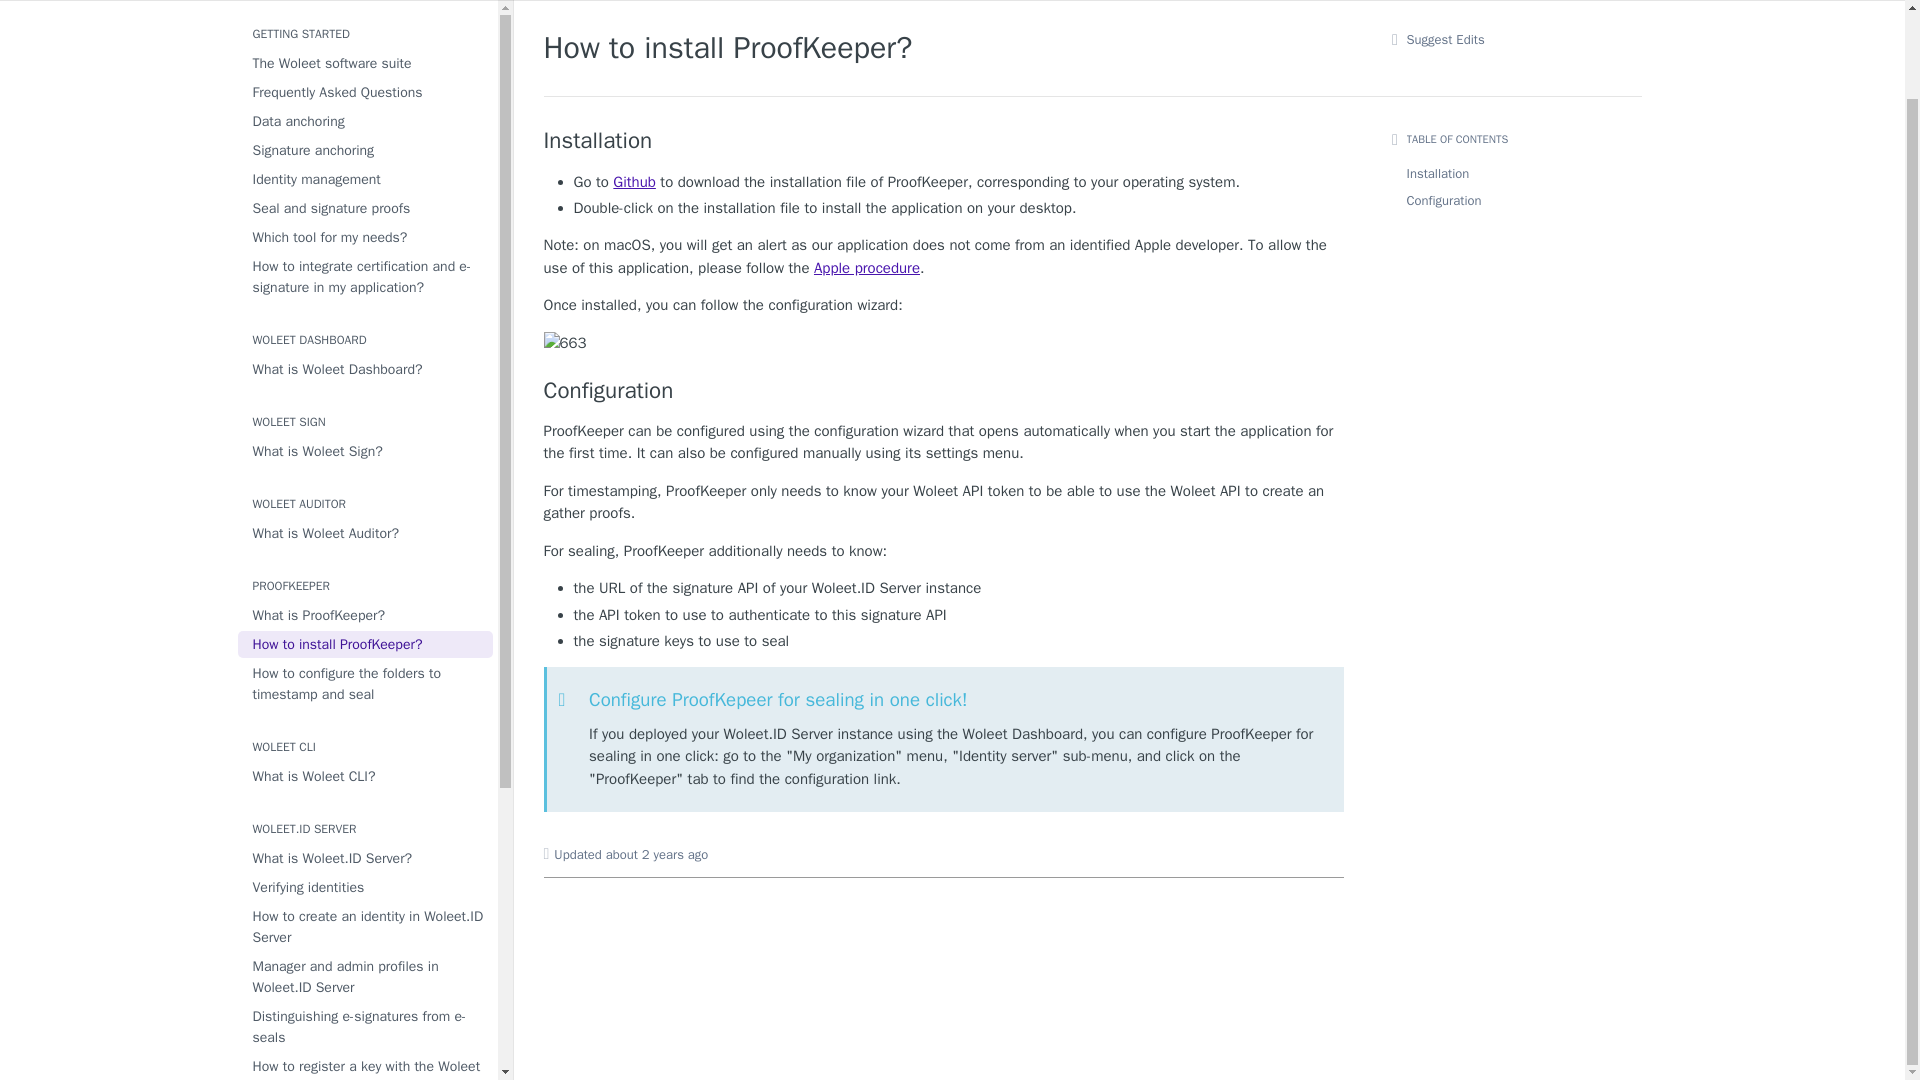  I want to click on What is Woleet CLI?, so click(366, 776).